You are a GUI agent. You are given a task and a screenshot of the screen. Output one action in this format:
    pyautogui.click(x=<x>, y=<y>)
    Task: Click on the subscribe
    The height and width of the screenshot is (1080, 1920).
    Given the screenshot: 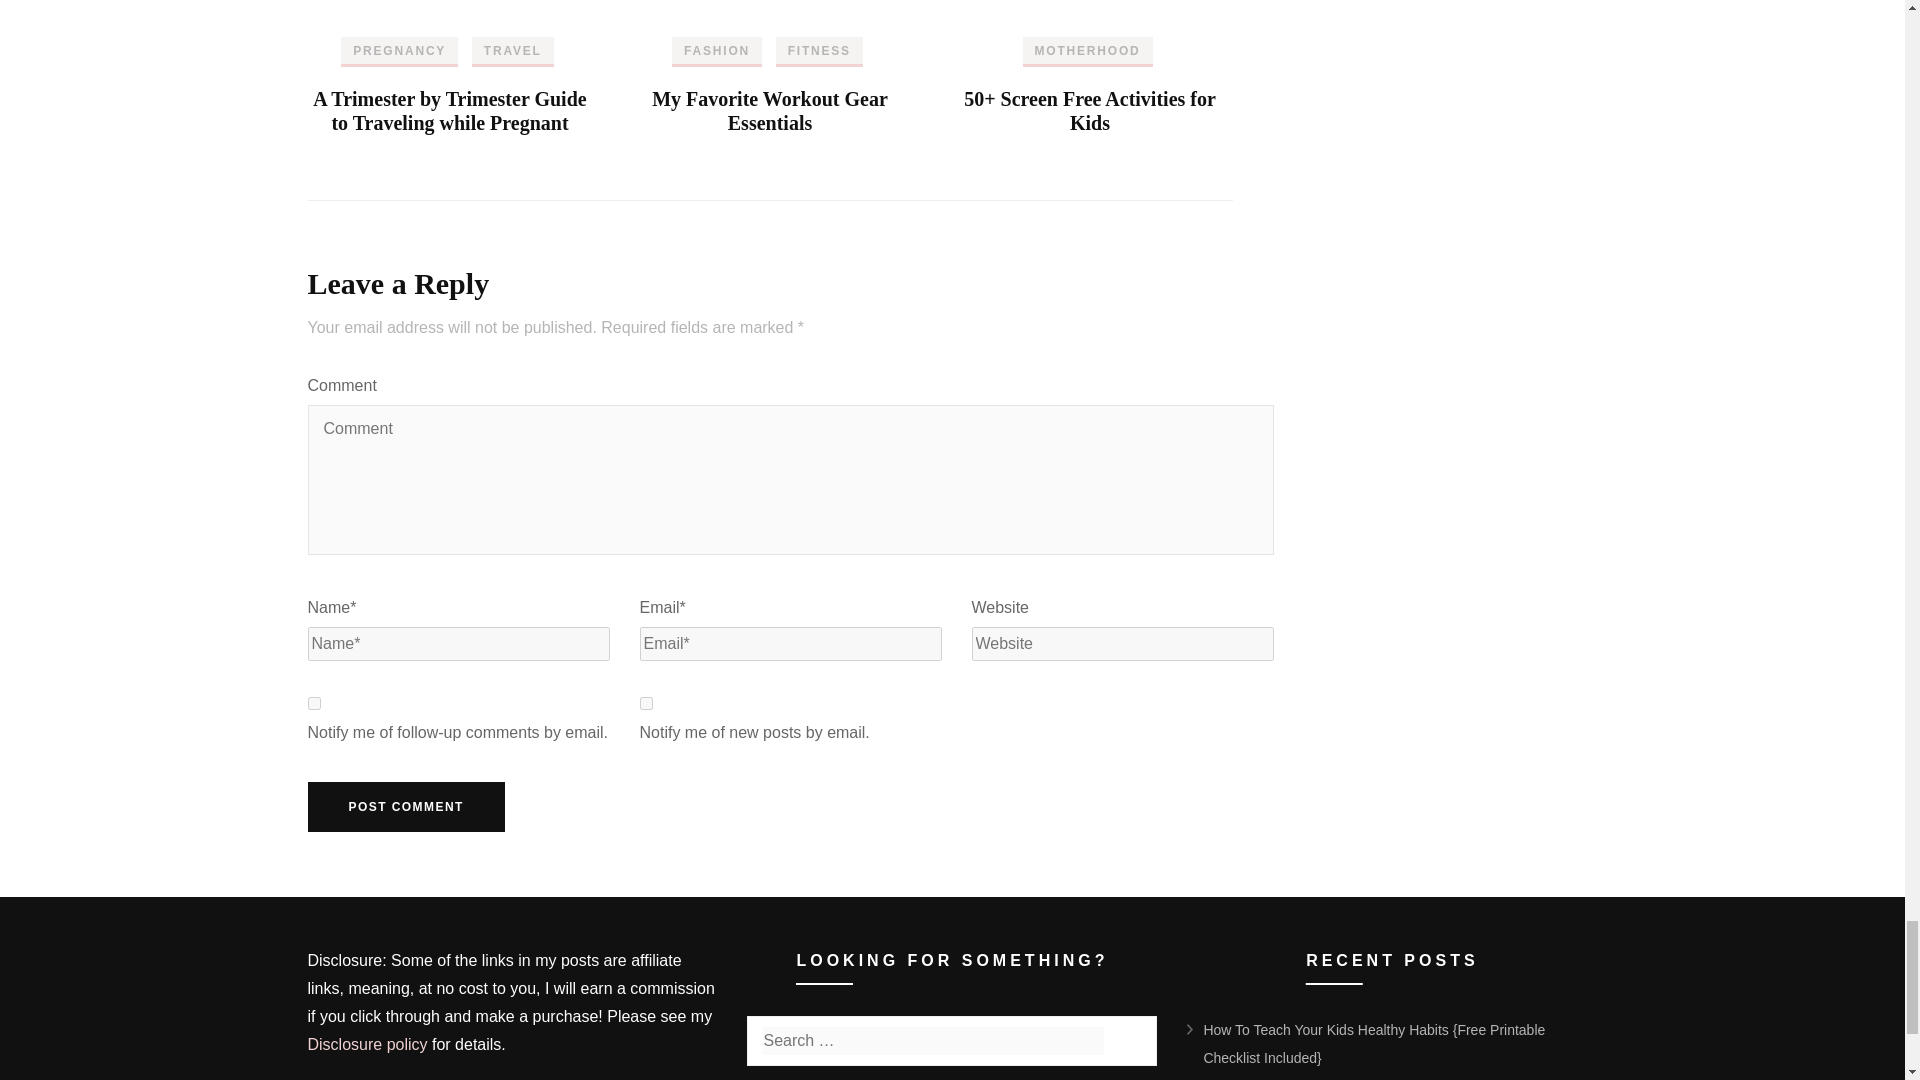 What is the action you would take?
    pyautogui.click(x=314, y=702)
    